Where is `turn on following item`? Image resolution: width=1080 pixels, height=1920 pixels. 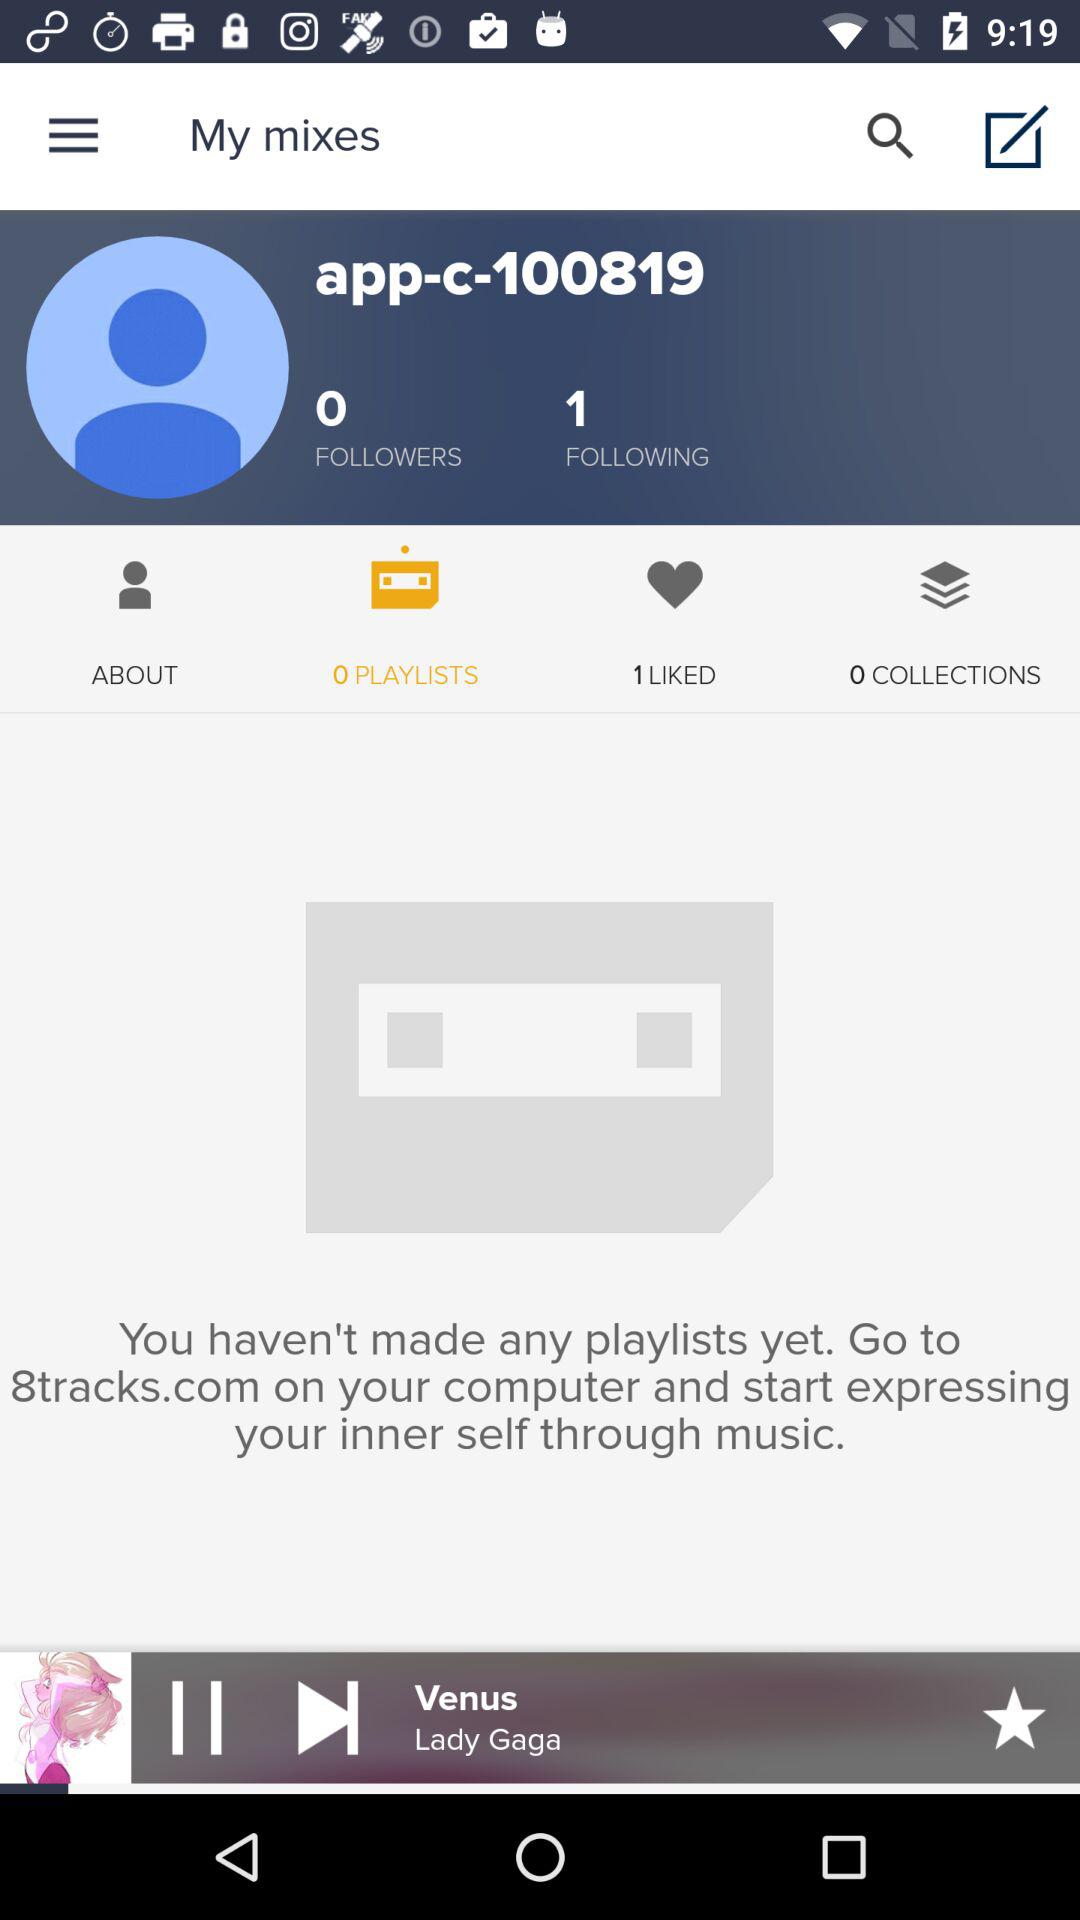
turn on following item is located at coordinates (637, 457).